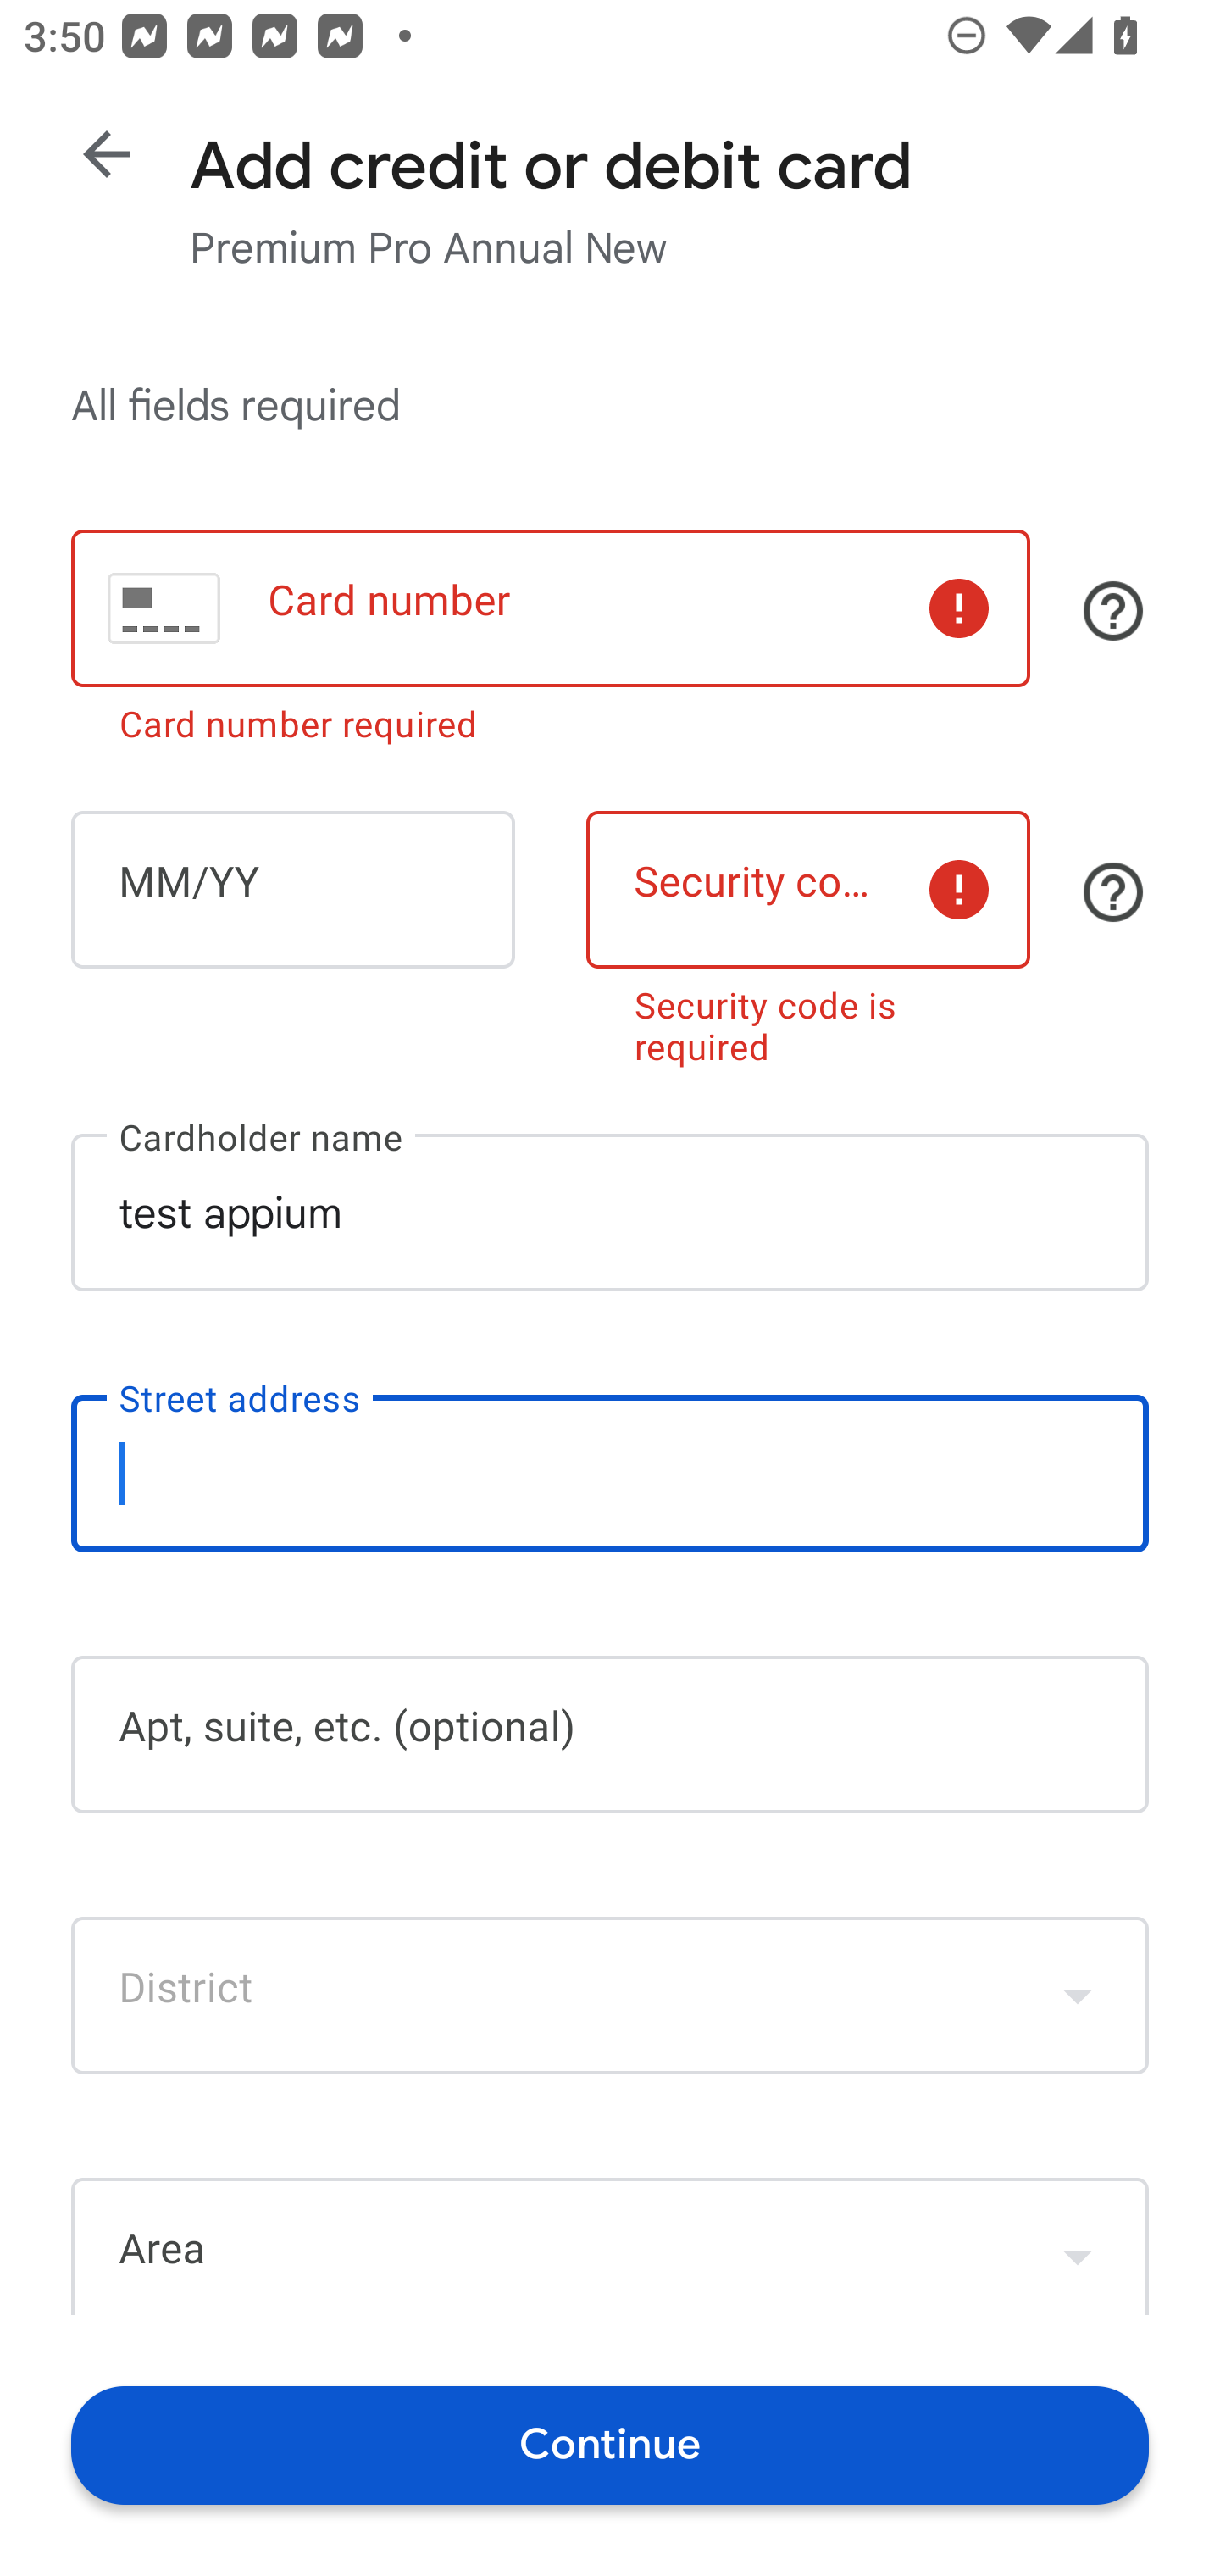  What do you see at coordinates (1113, 892) in the screenshot?
I see `Security code help` at bounding box center [1113, 892].